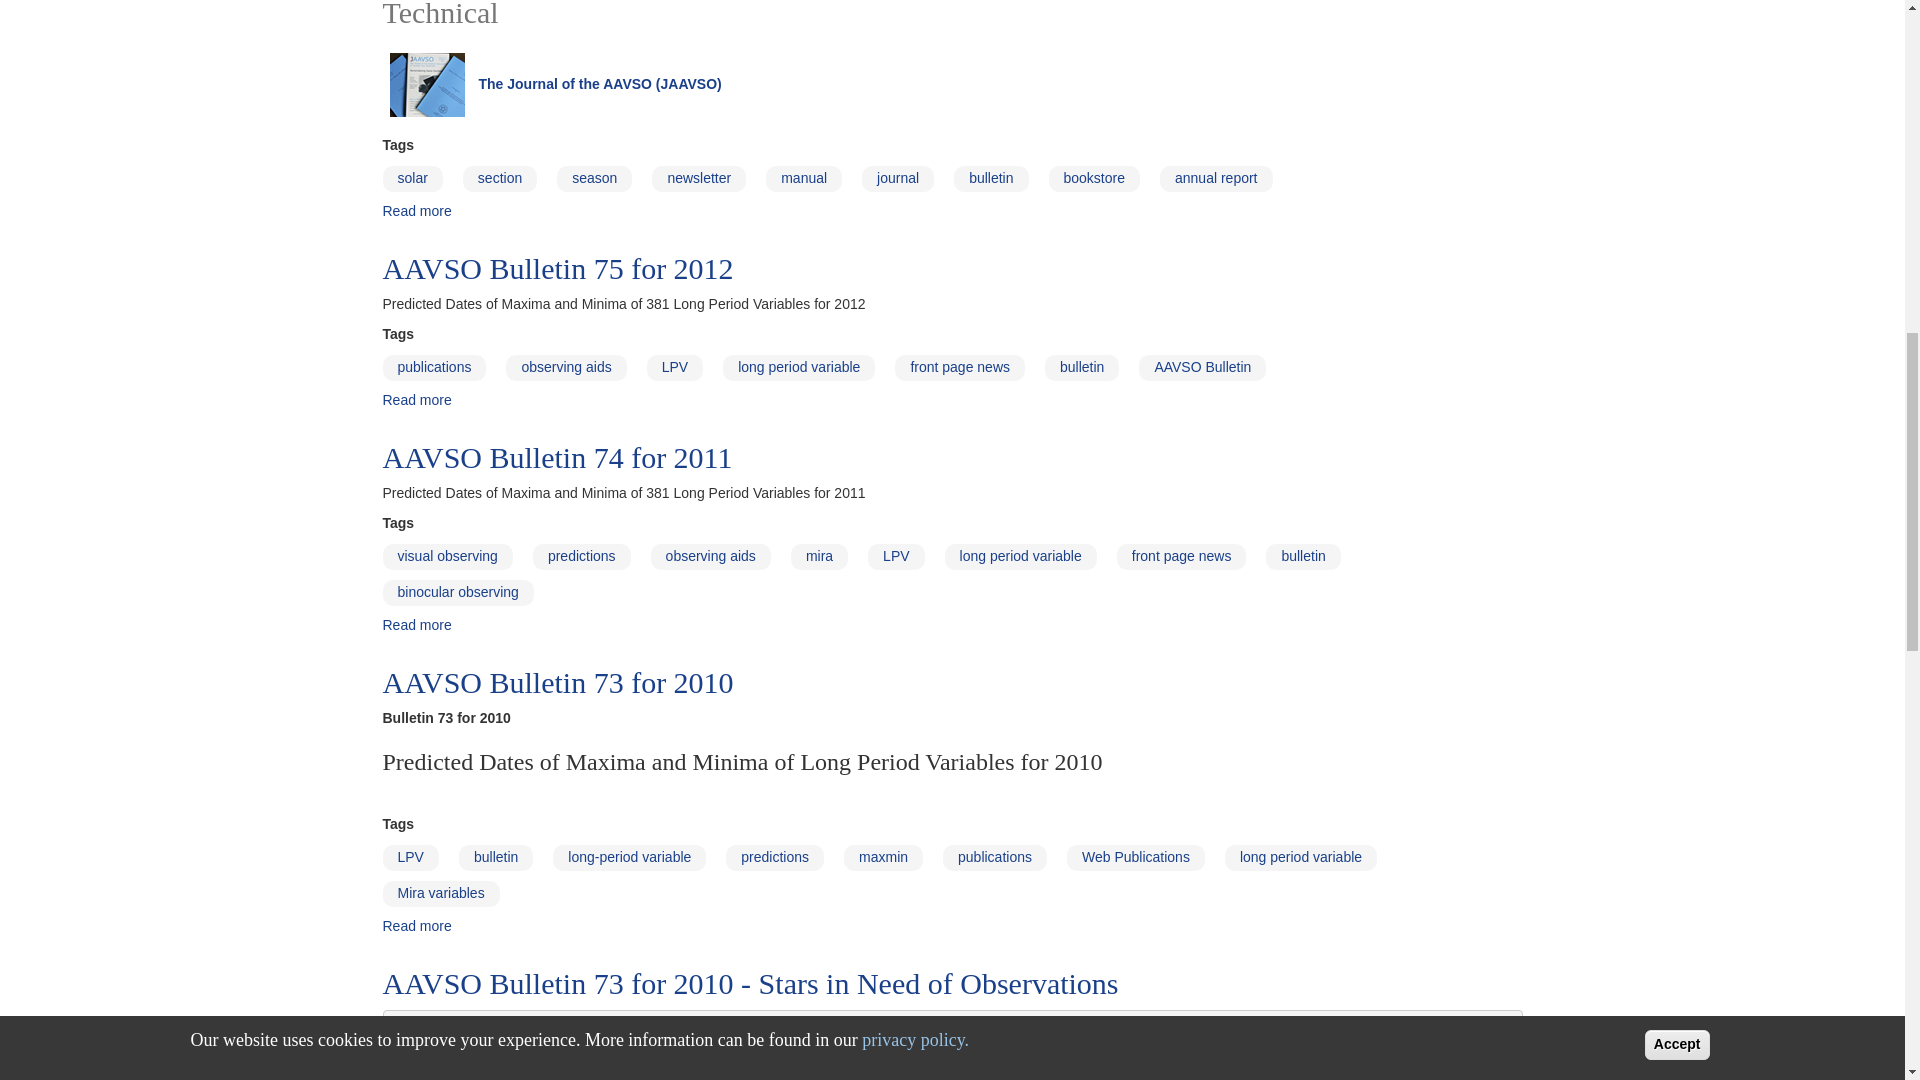 The image size is (1920, 1080). I want to click on AAVSO Bulletin 74 for 2011, so click(416, 624).